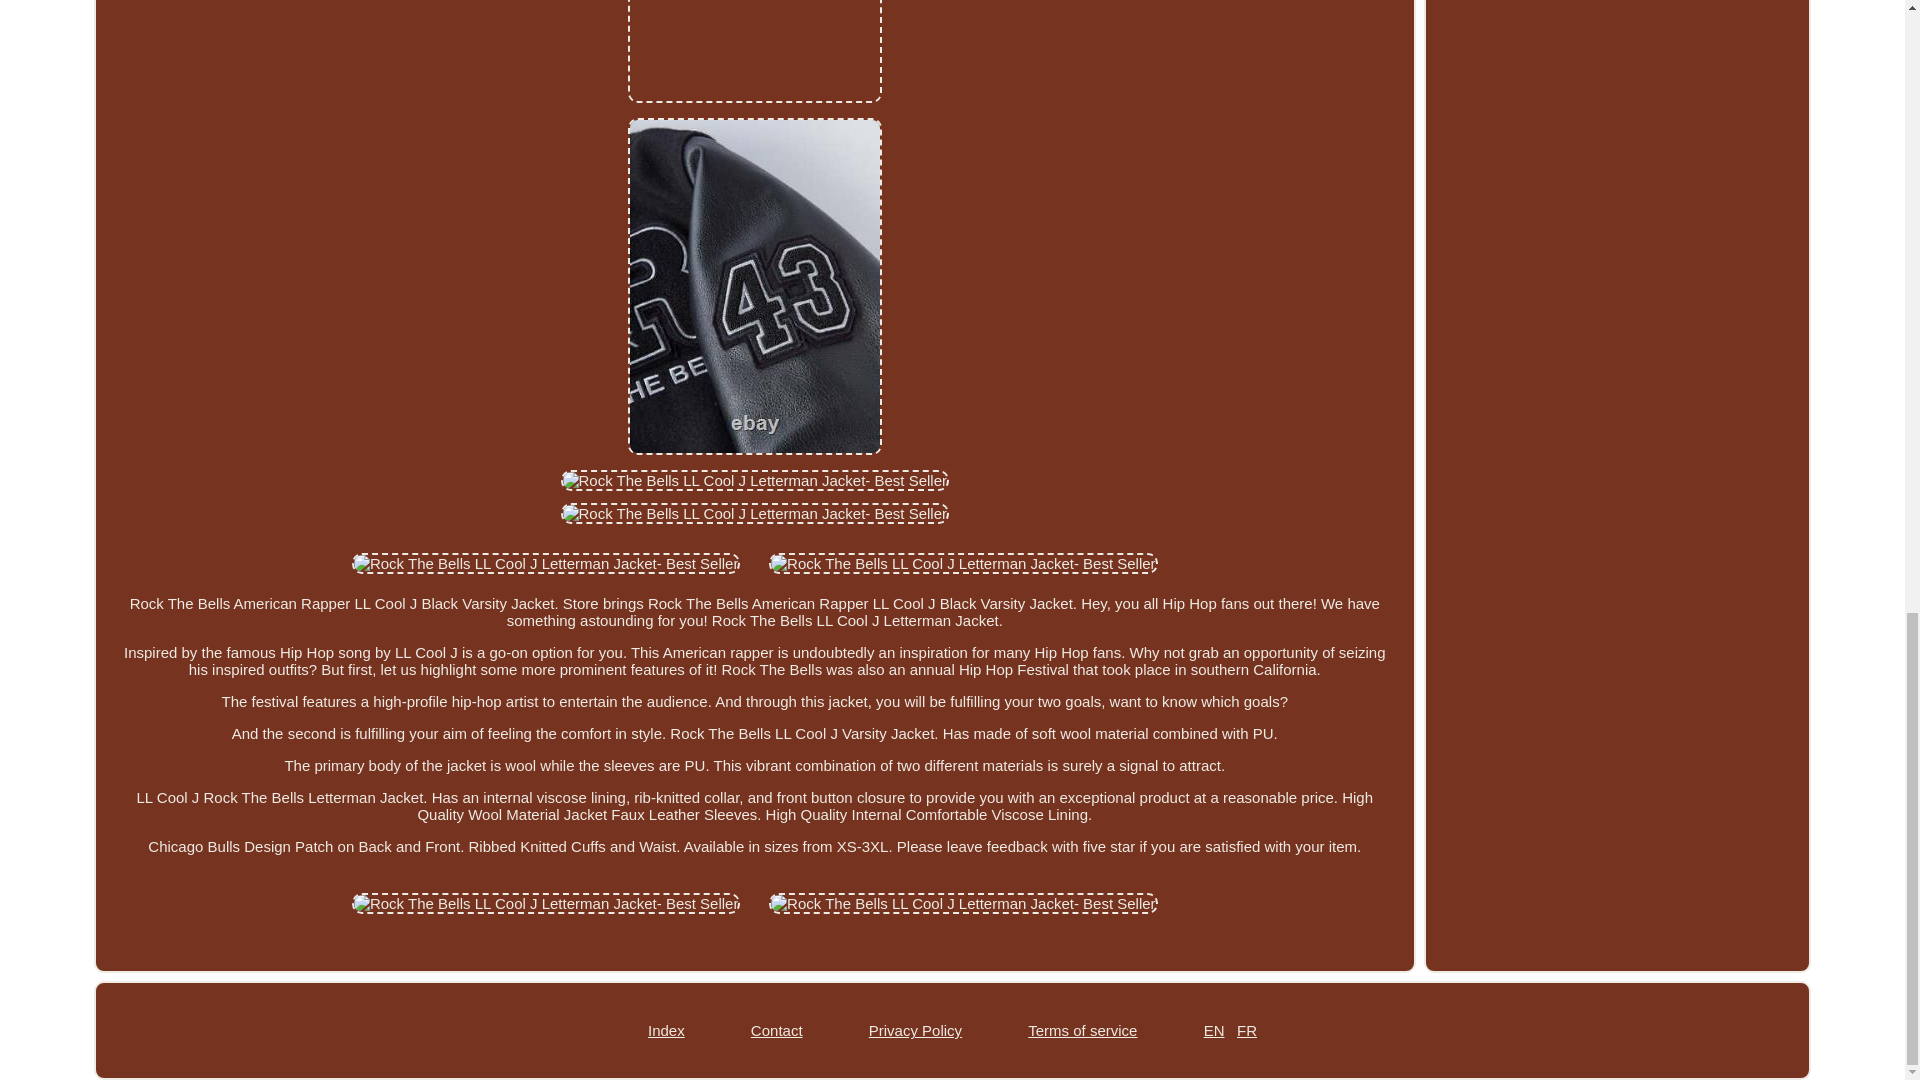 The width and height of the screenshot is (1920, 1080). I want to click on Rock The Bells LL Cool J Letterman Jacket- Best Seller, so click(963, 903).